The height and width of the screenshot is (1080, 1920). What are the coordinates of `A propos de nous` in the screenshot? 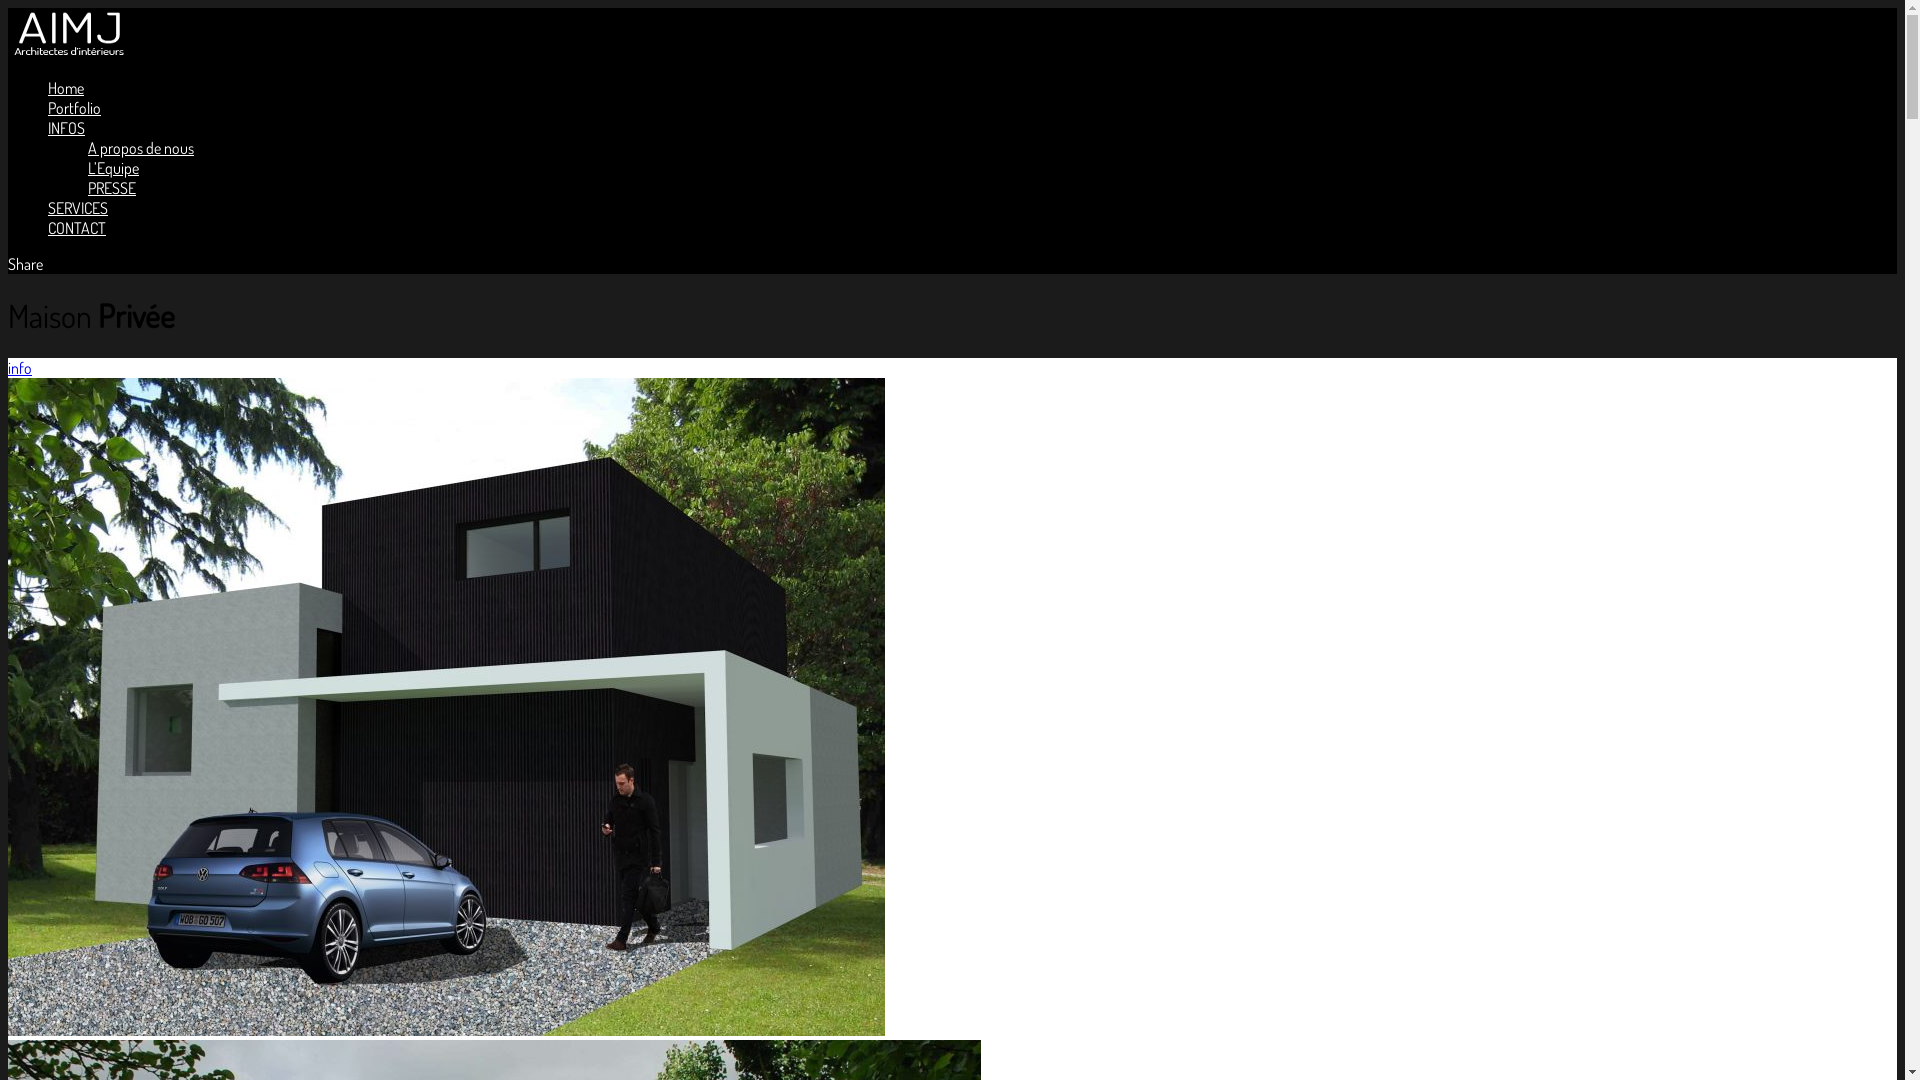 It's located at (141, 148).